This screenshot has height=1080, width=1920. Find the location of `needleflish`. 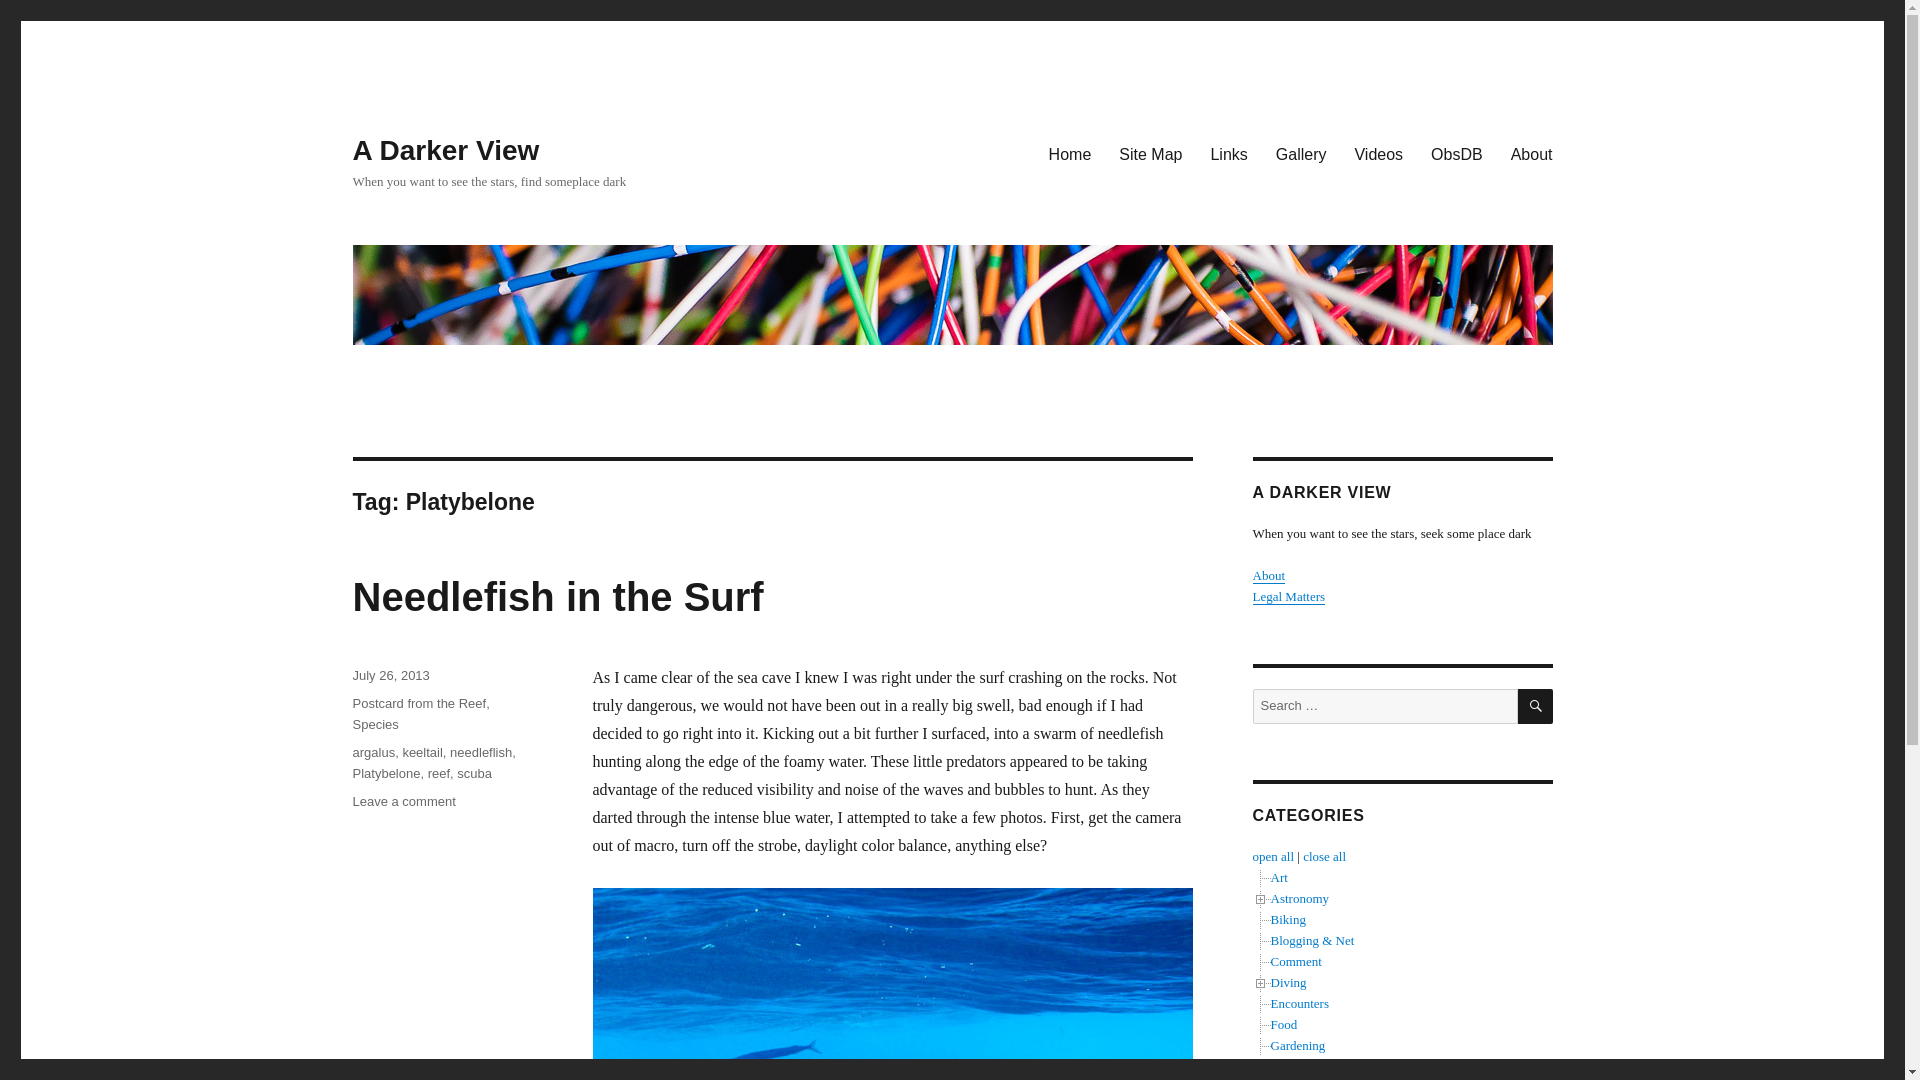

needleflish is located at coordinates (480, 752).